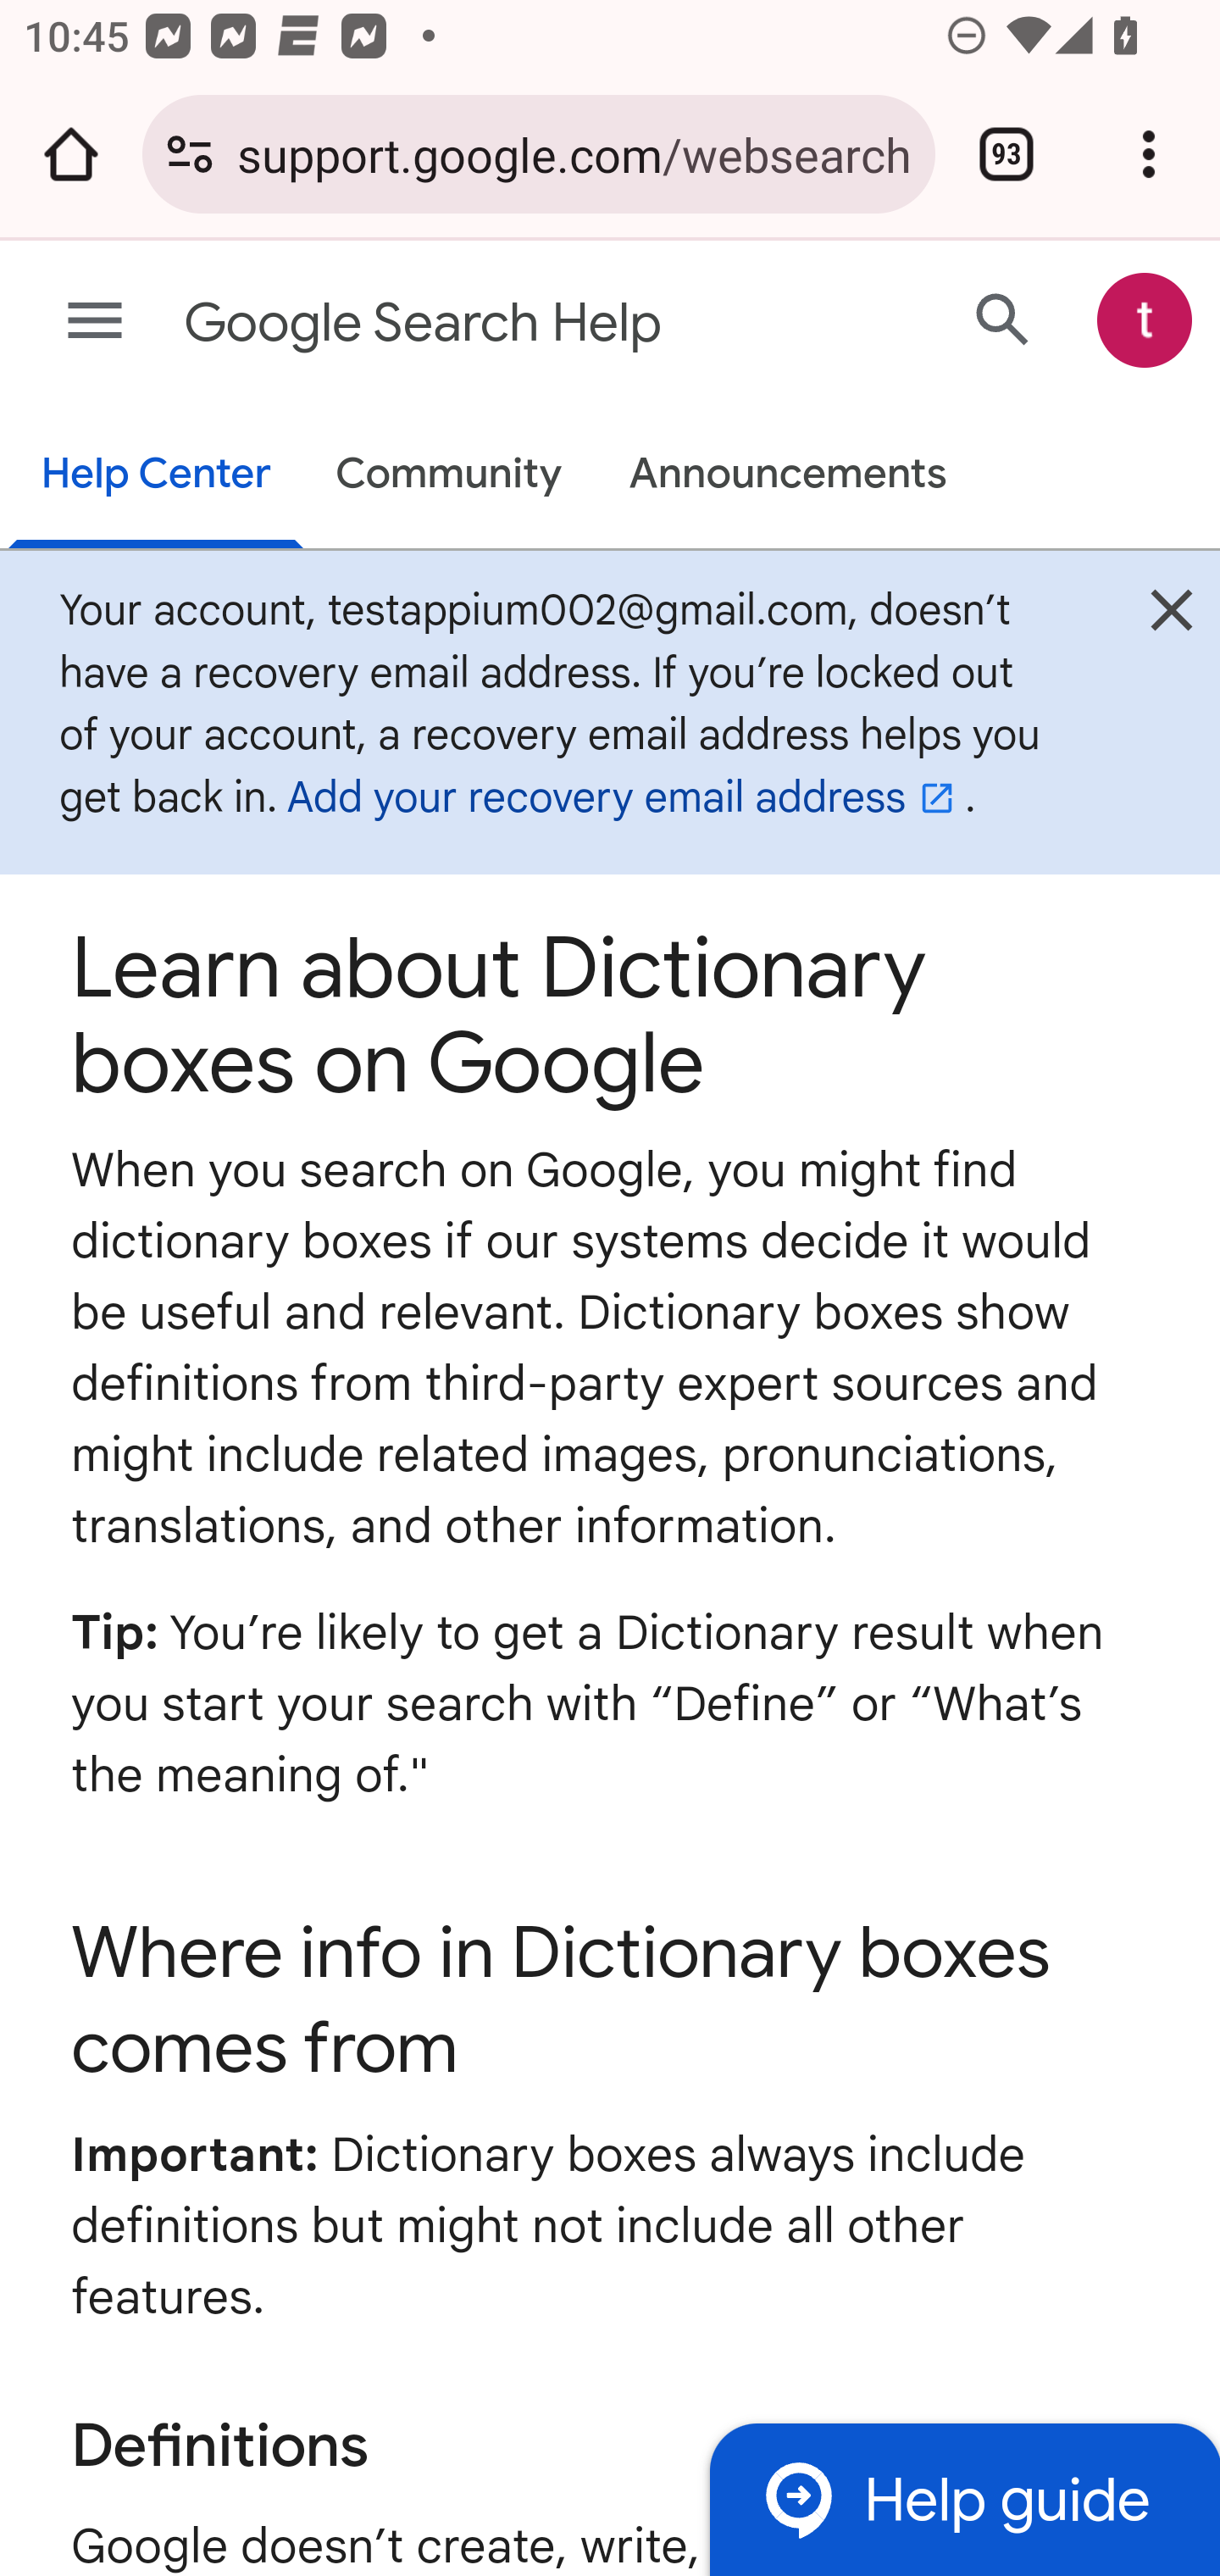 This screenshot has width=1220, height=2576. Describe the element at coordinates (788, 476) in the screenshot. I see `Announcements` at that location.